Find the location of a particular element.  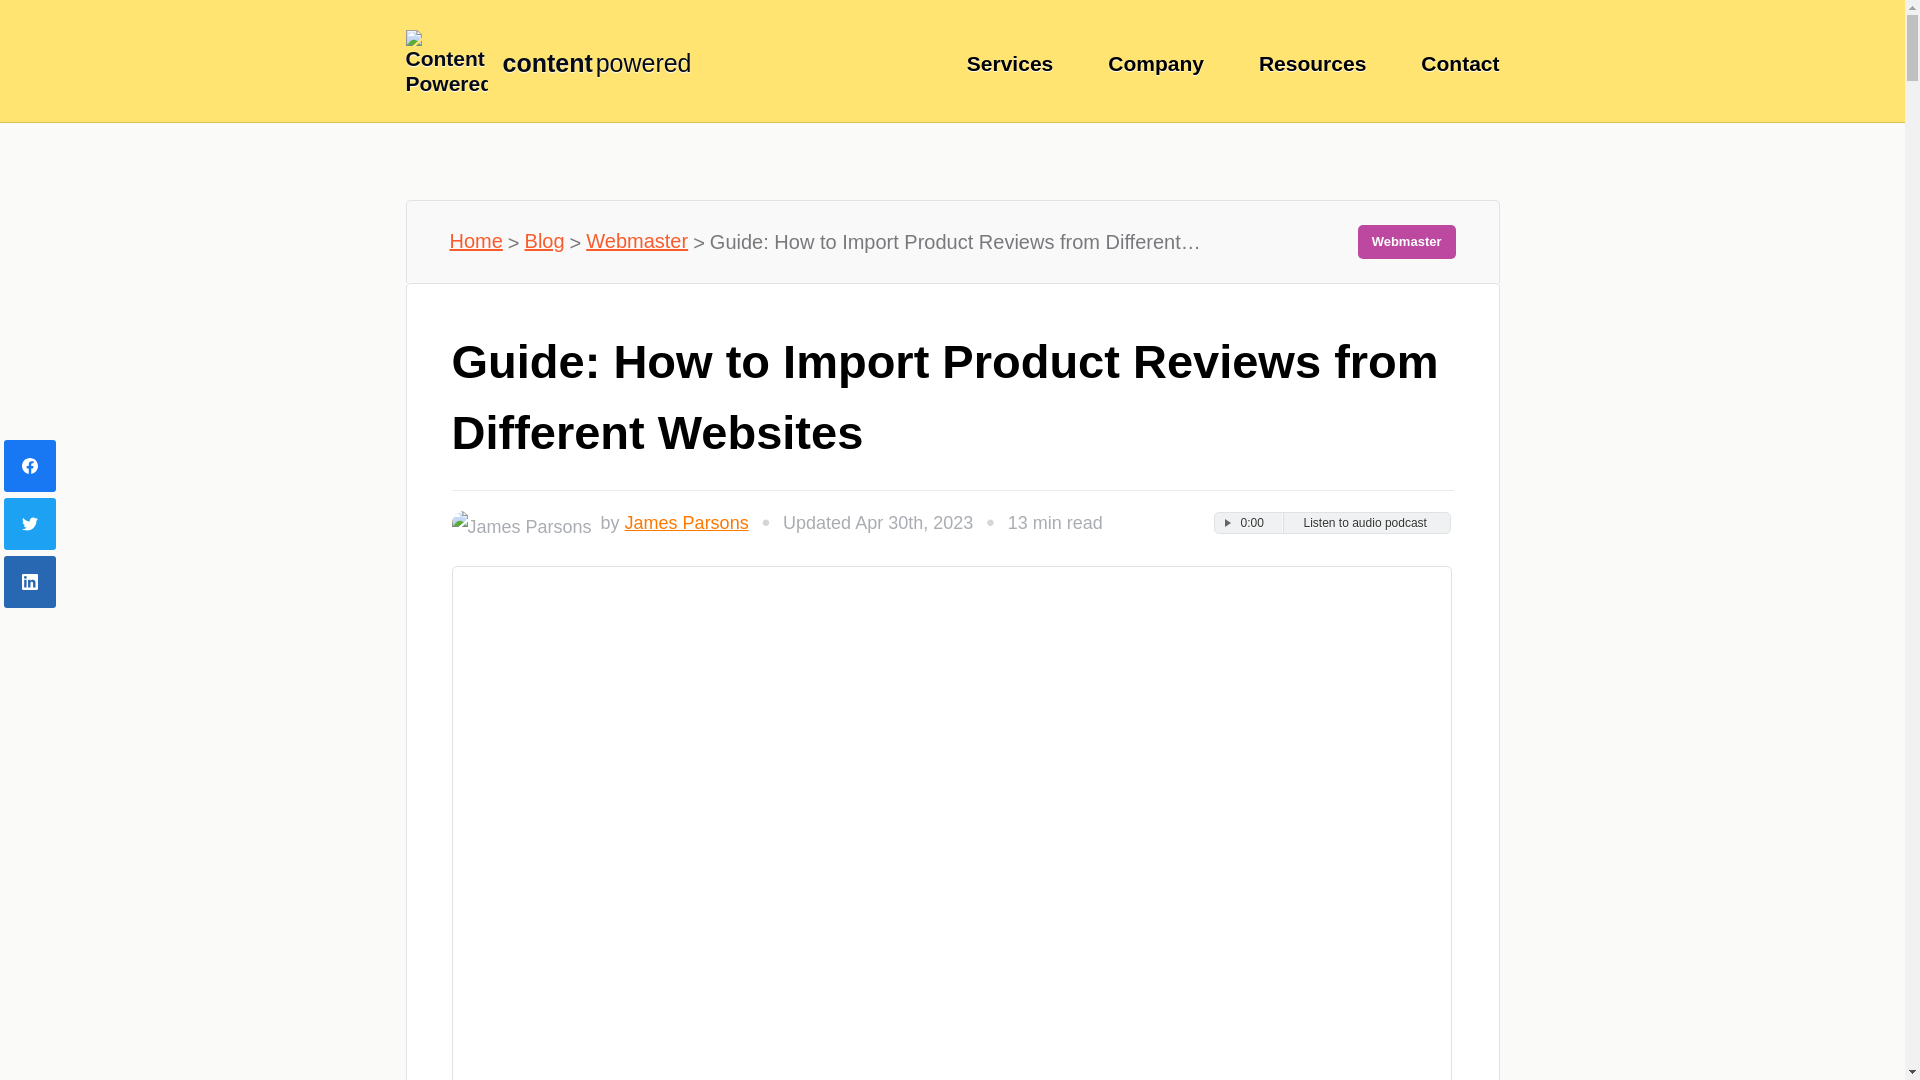

Go to Blog. is located at coordinates (544, 240).